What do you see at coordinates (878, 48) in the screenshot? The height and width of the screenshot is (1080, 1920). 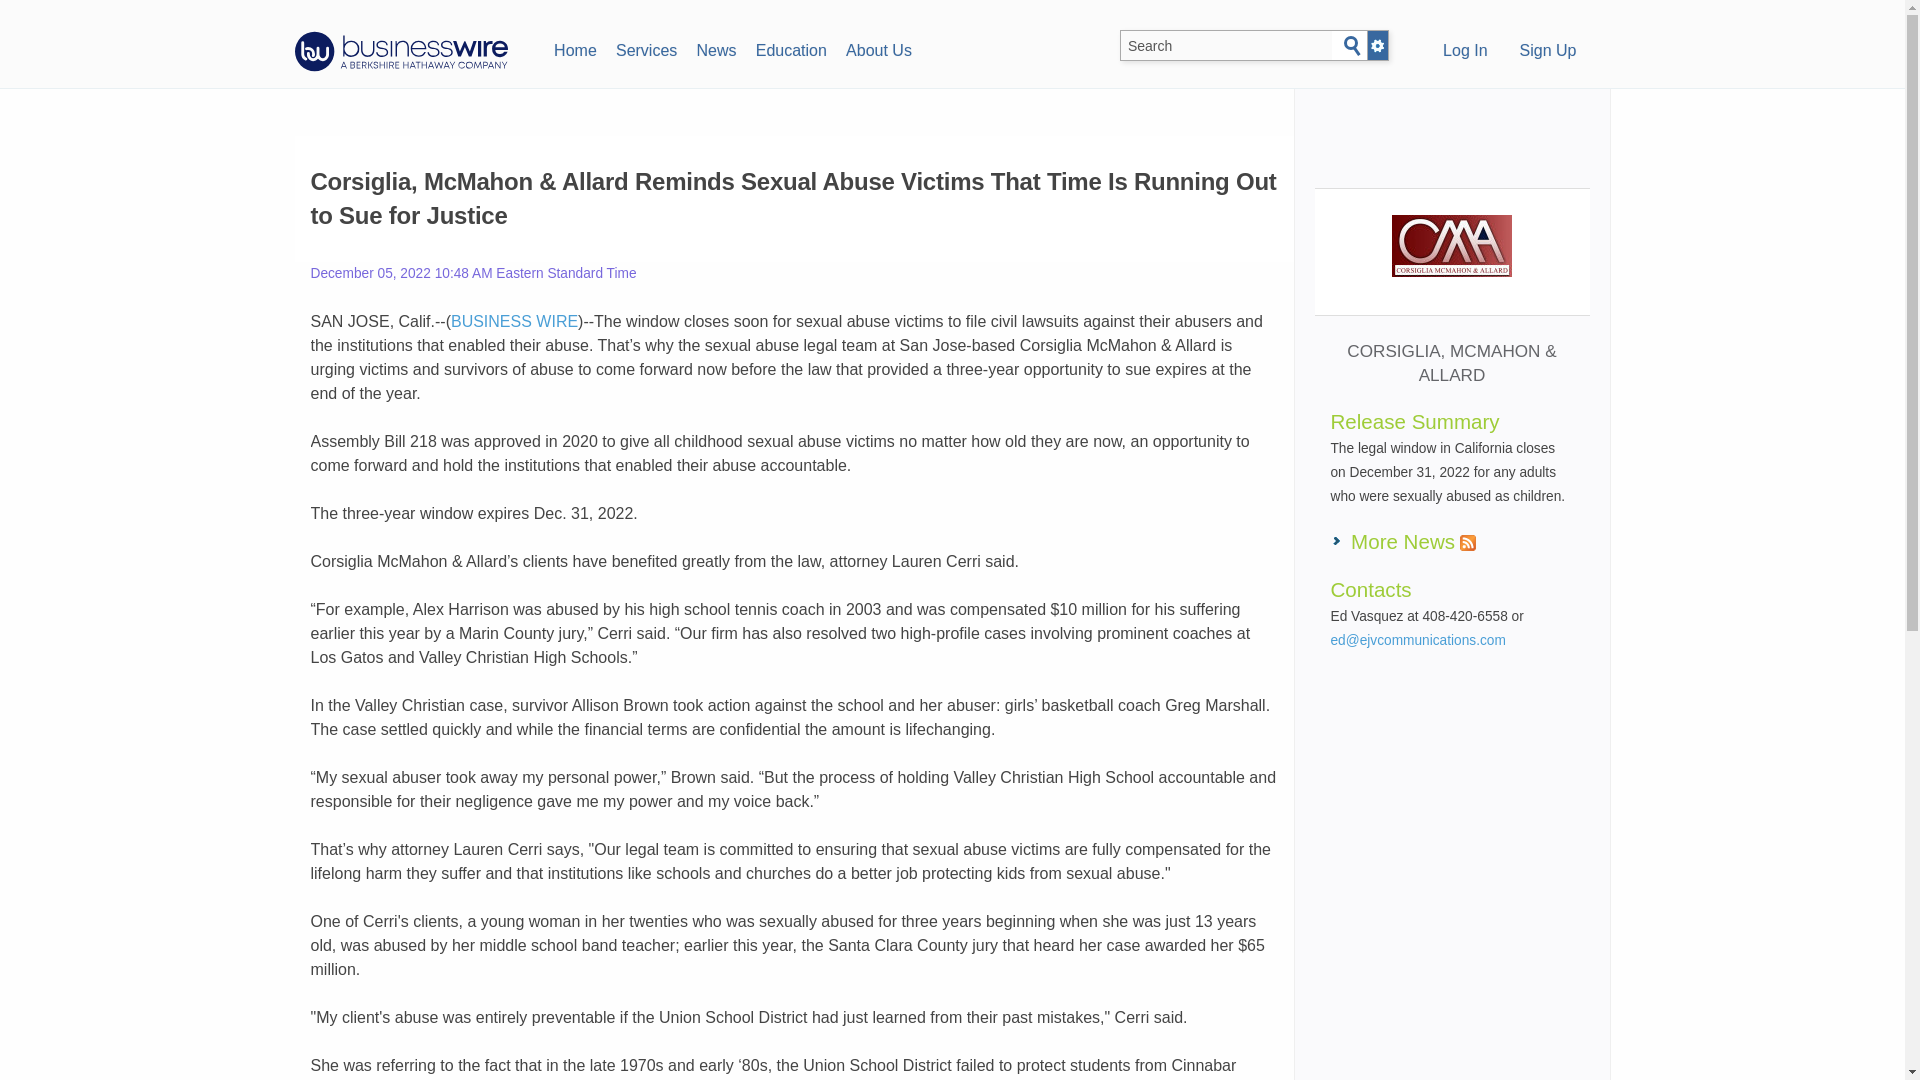 I see `About Us` at bounding box center [878, 48].